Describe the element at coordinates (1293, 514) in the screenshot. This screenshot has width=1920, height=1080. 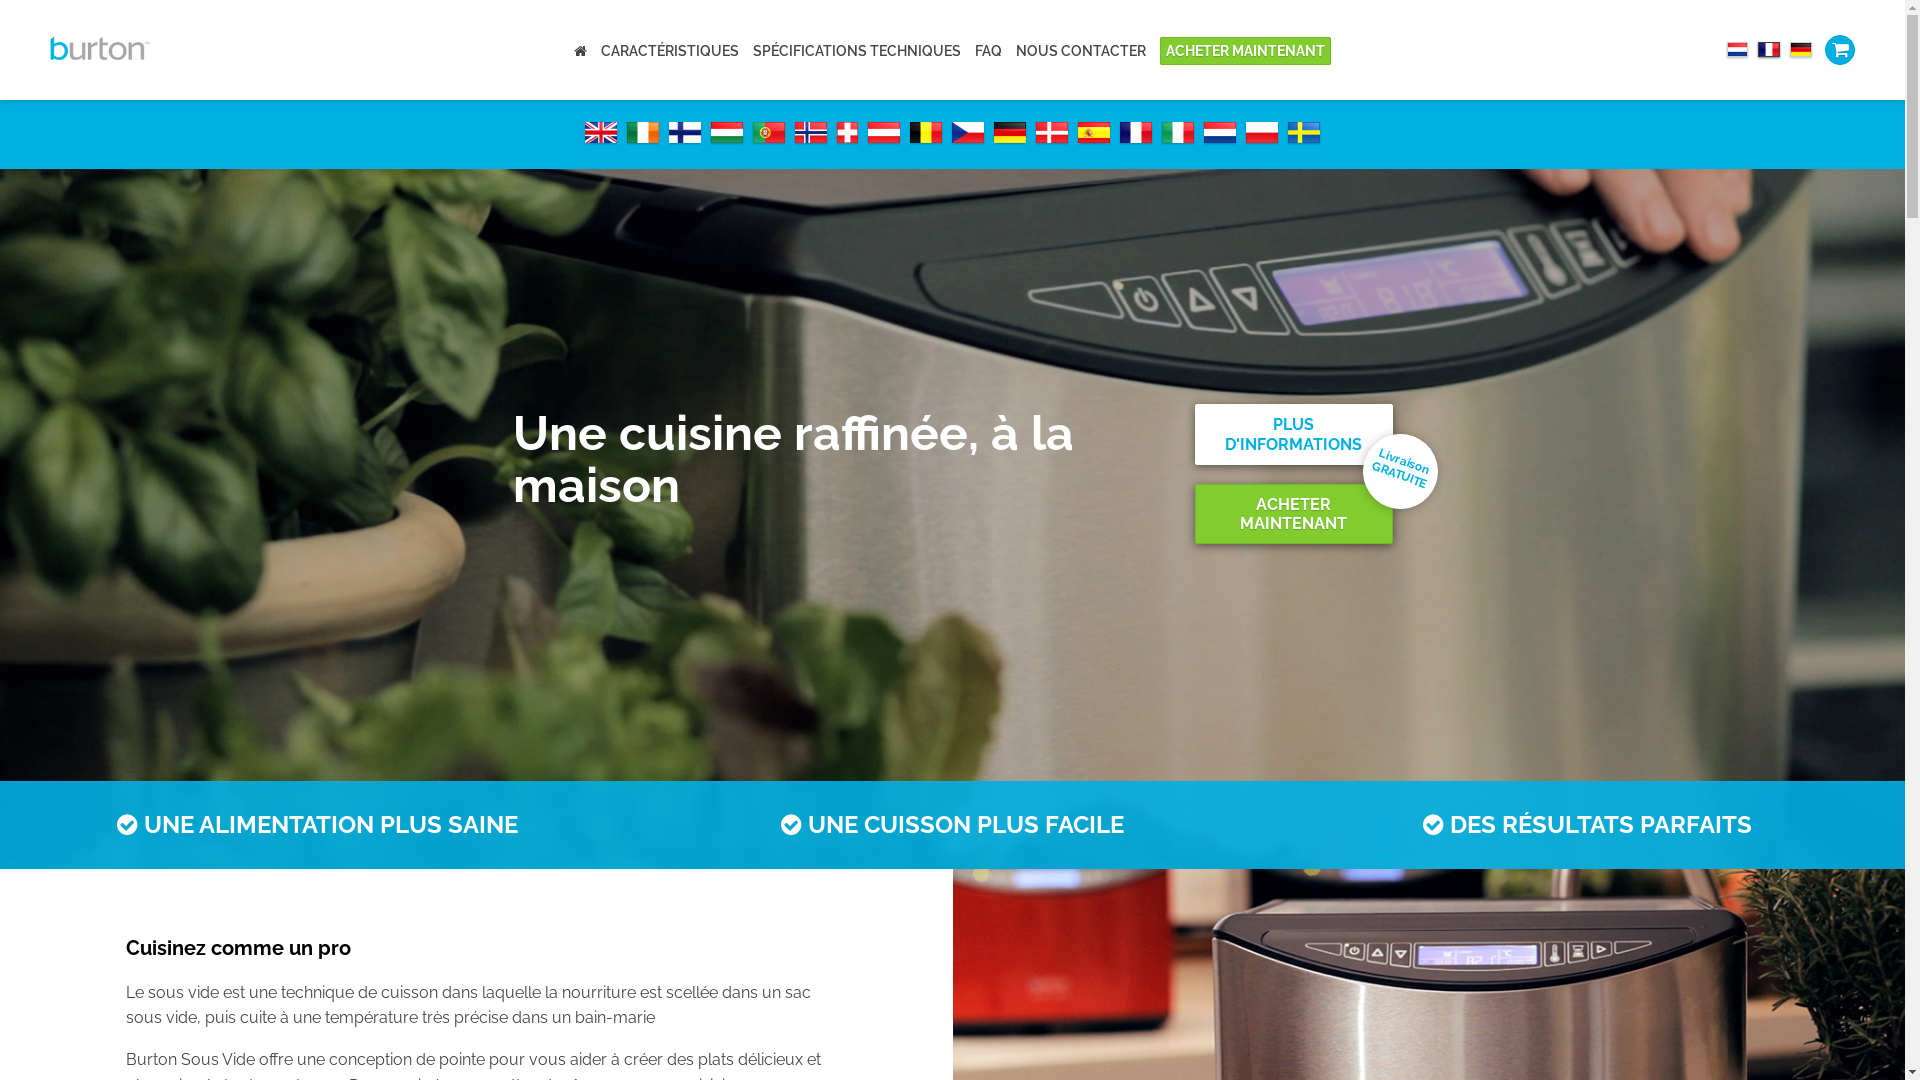
I see `ACHETER MAINTENANT` at that location.